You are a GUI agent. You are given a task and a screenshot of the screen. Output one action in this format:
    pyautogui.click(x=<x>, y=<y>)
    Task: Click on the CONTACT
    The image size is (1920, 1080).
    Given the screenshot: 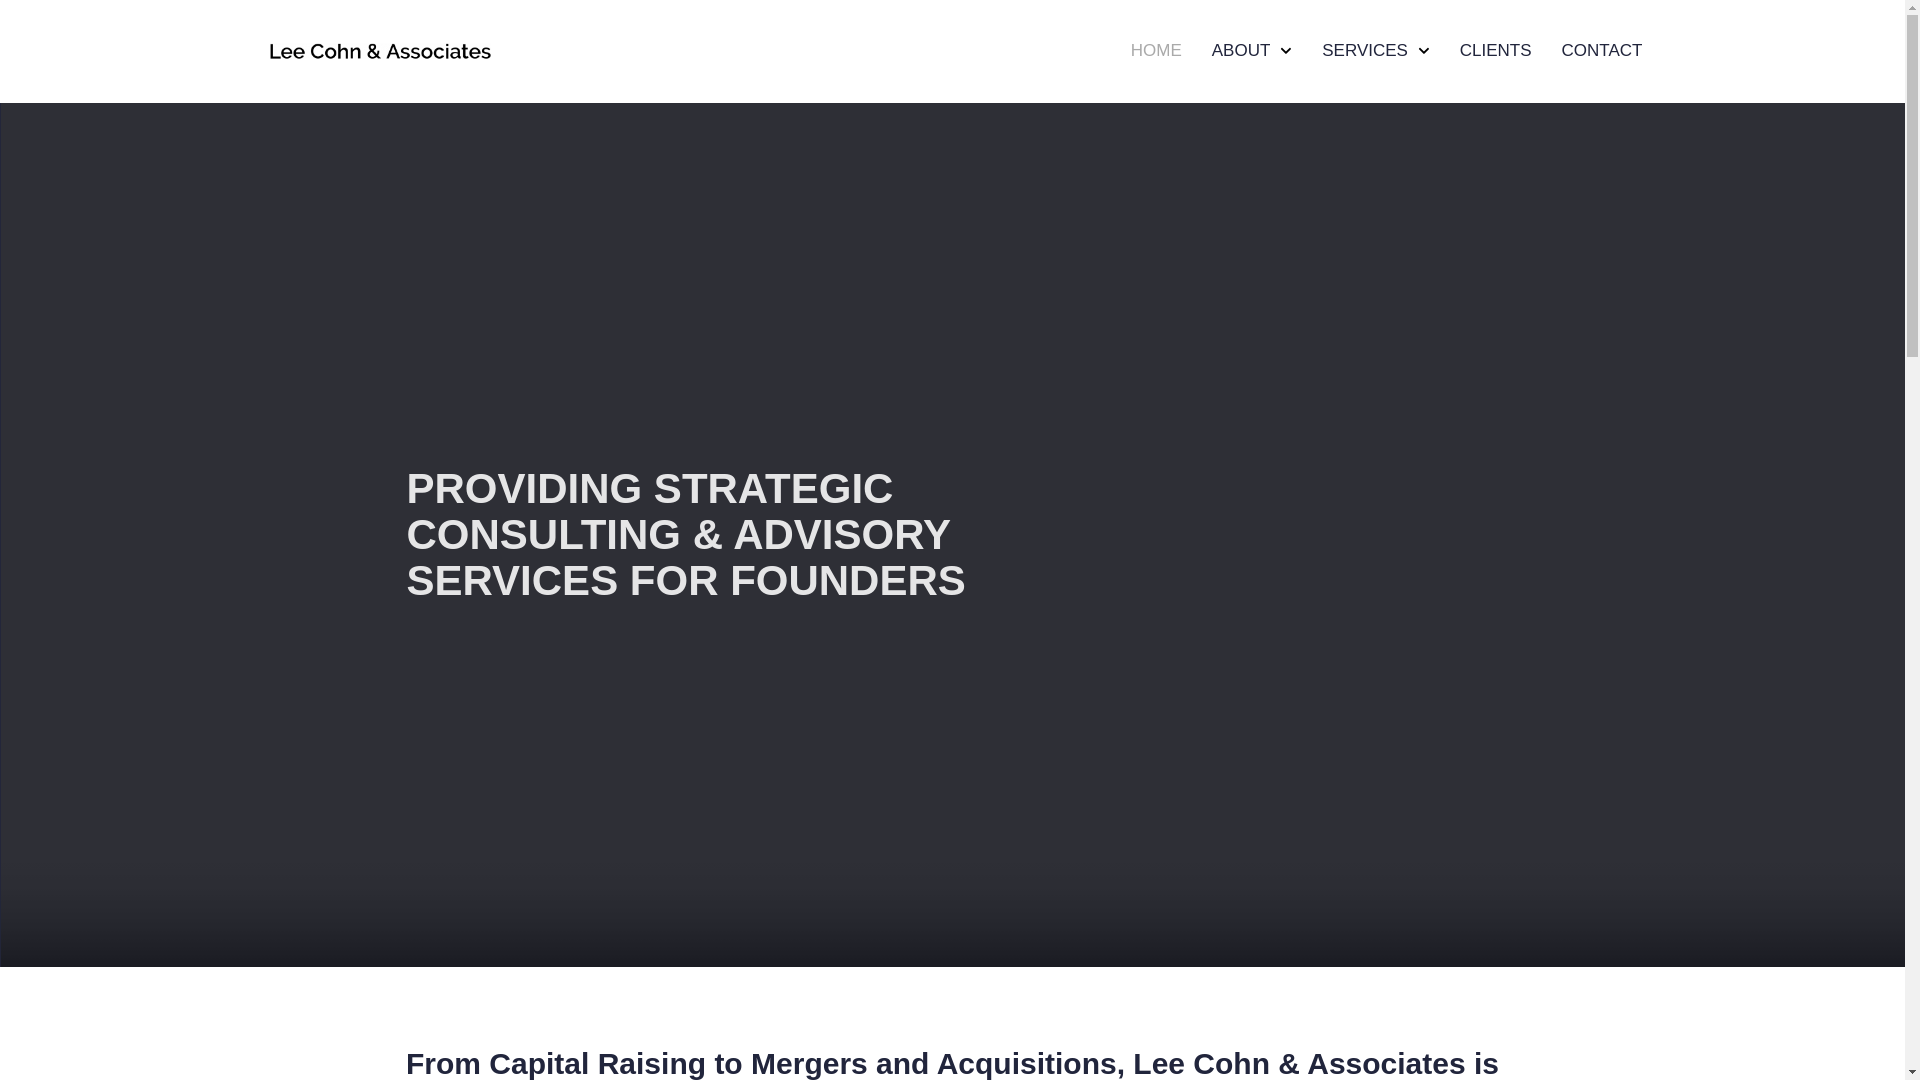 What is the action you would take?
    pyautogui.click(x=1602, y=50)
    